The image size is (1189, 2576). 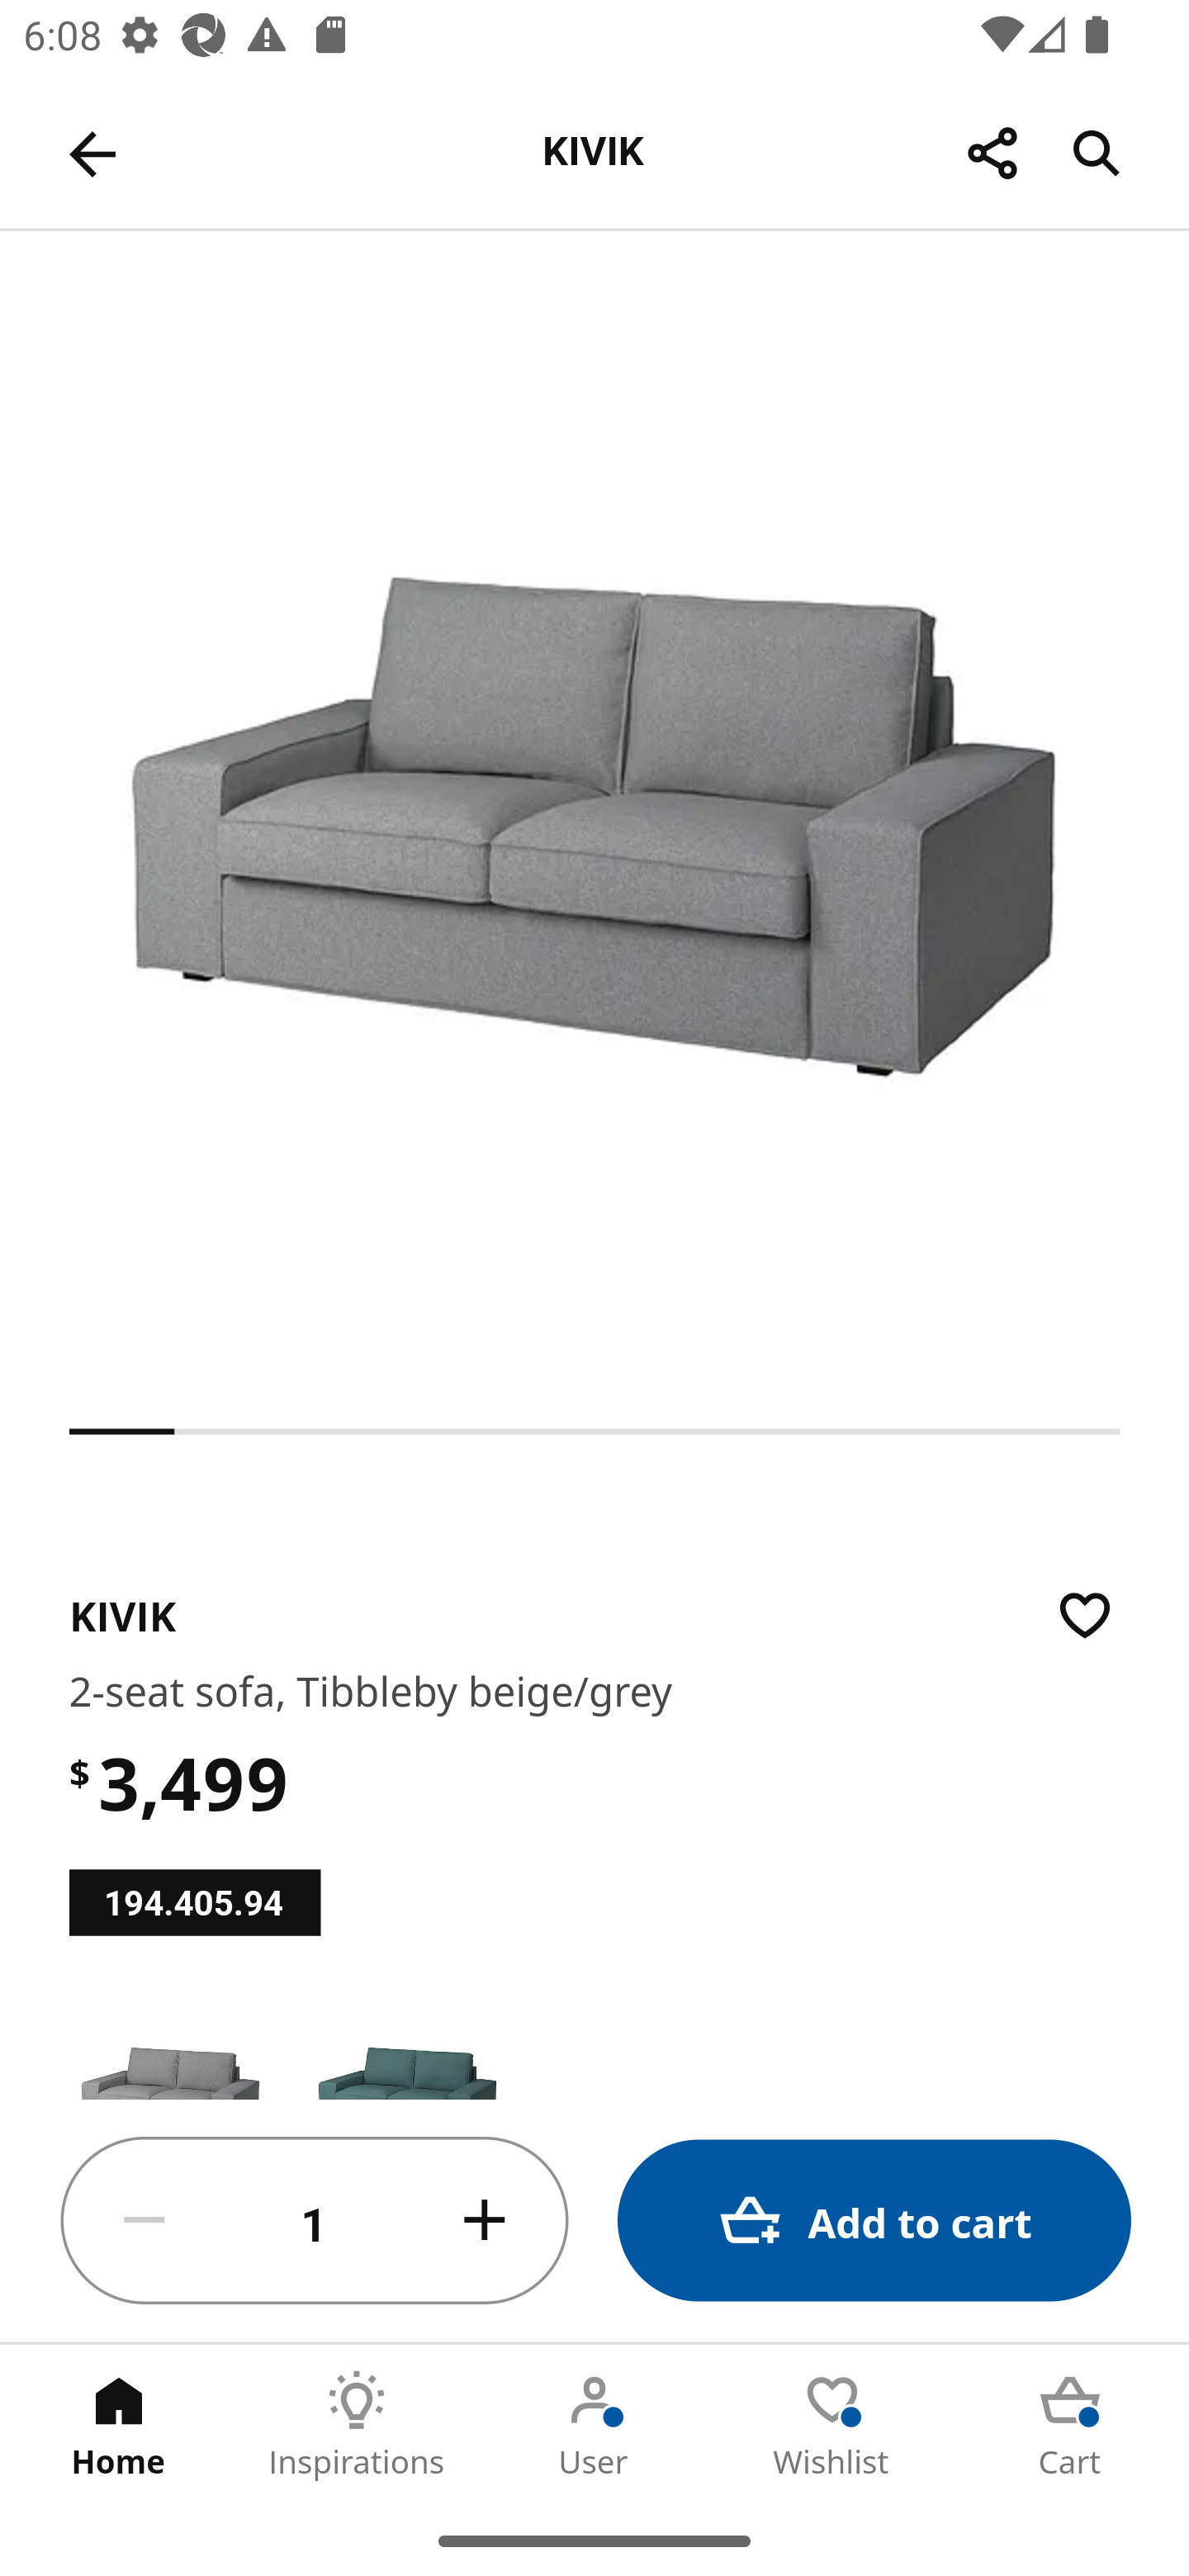 I want to click on User
Tab 3 of 5, so click(x=594, y=2425).